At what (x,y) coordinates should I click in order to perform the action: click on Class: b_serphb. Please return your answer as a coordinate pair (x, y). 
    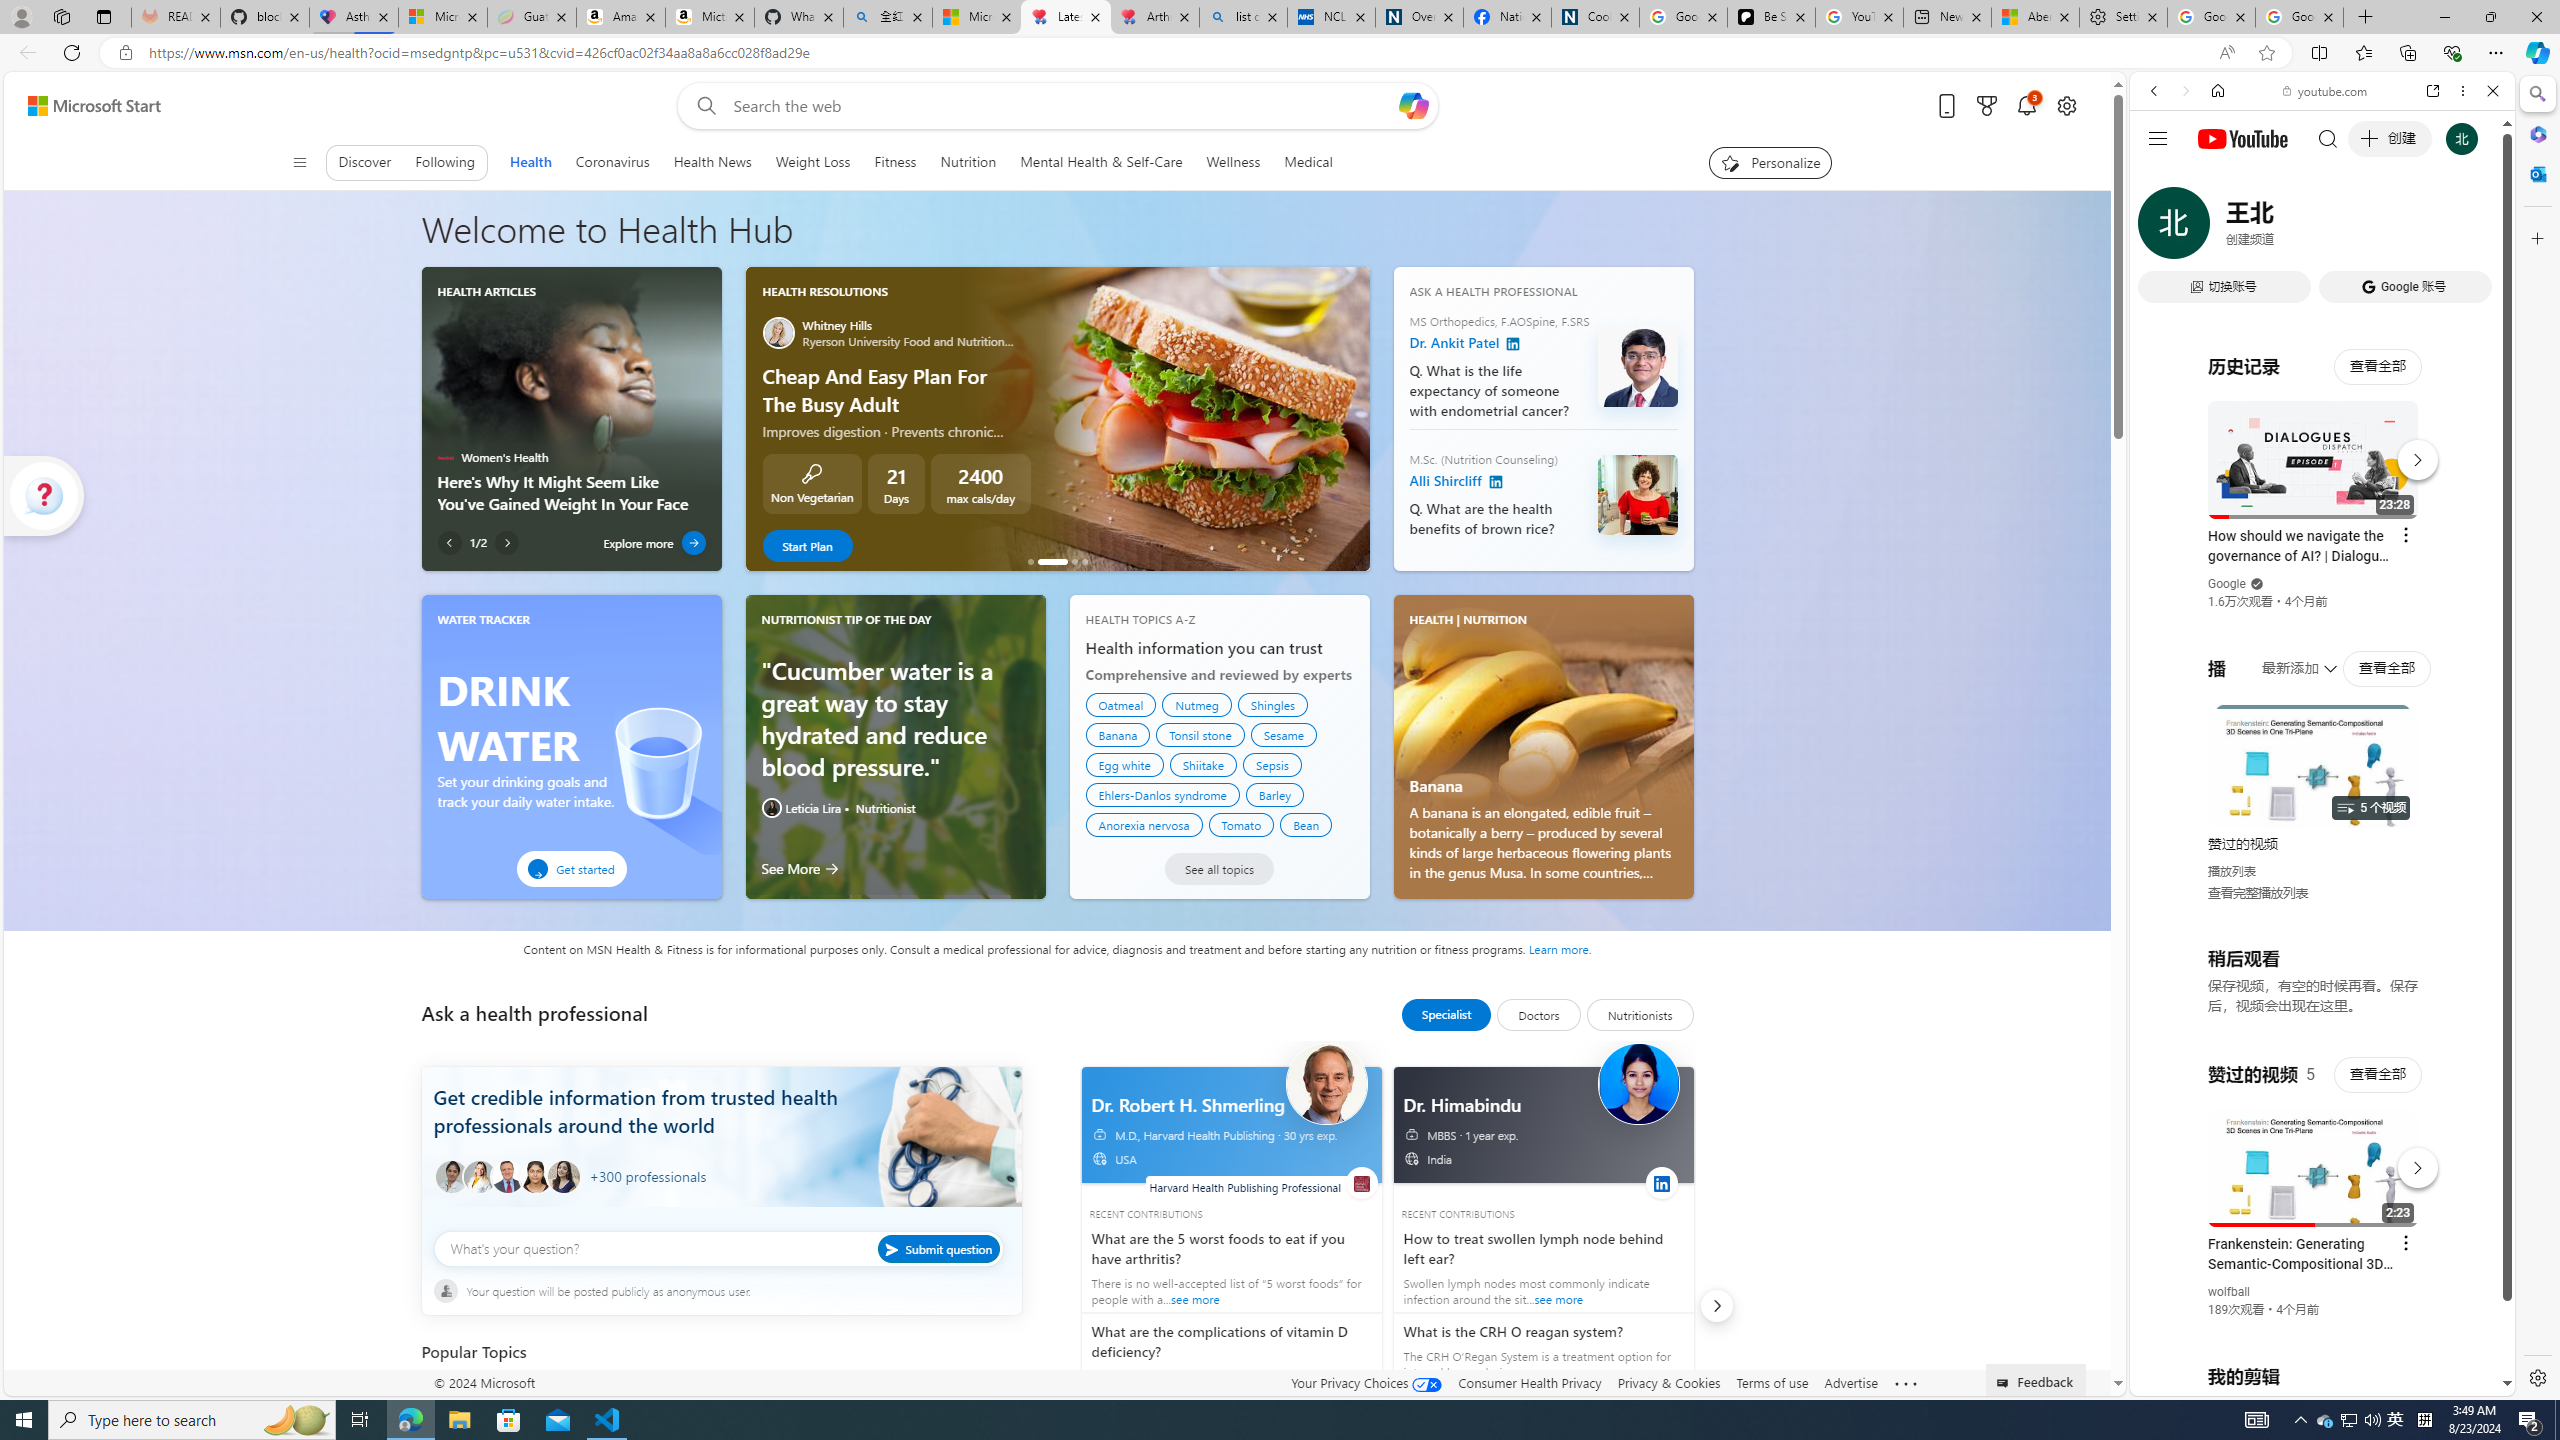
    Looking at the image, I should click on (2470, 230).